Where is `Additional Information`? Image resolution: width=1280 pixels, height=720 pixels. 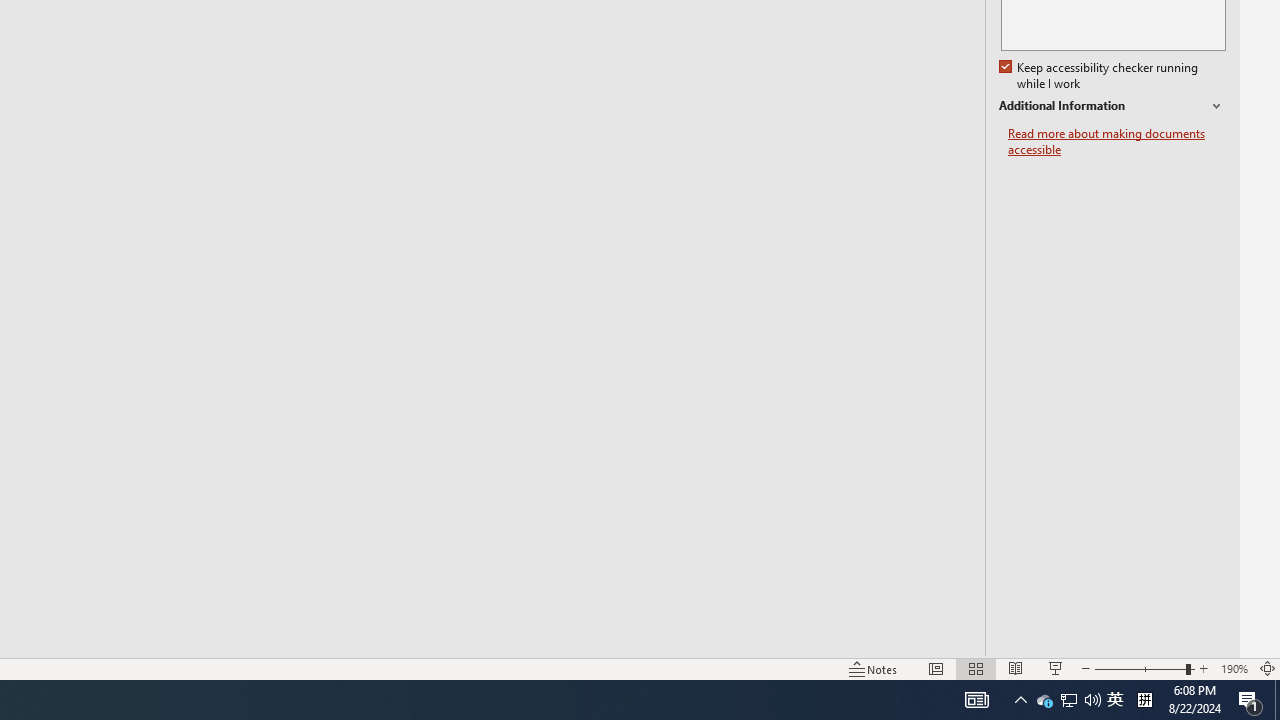
Additional Information is located at coordinates (1112, 106).